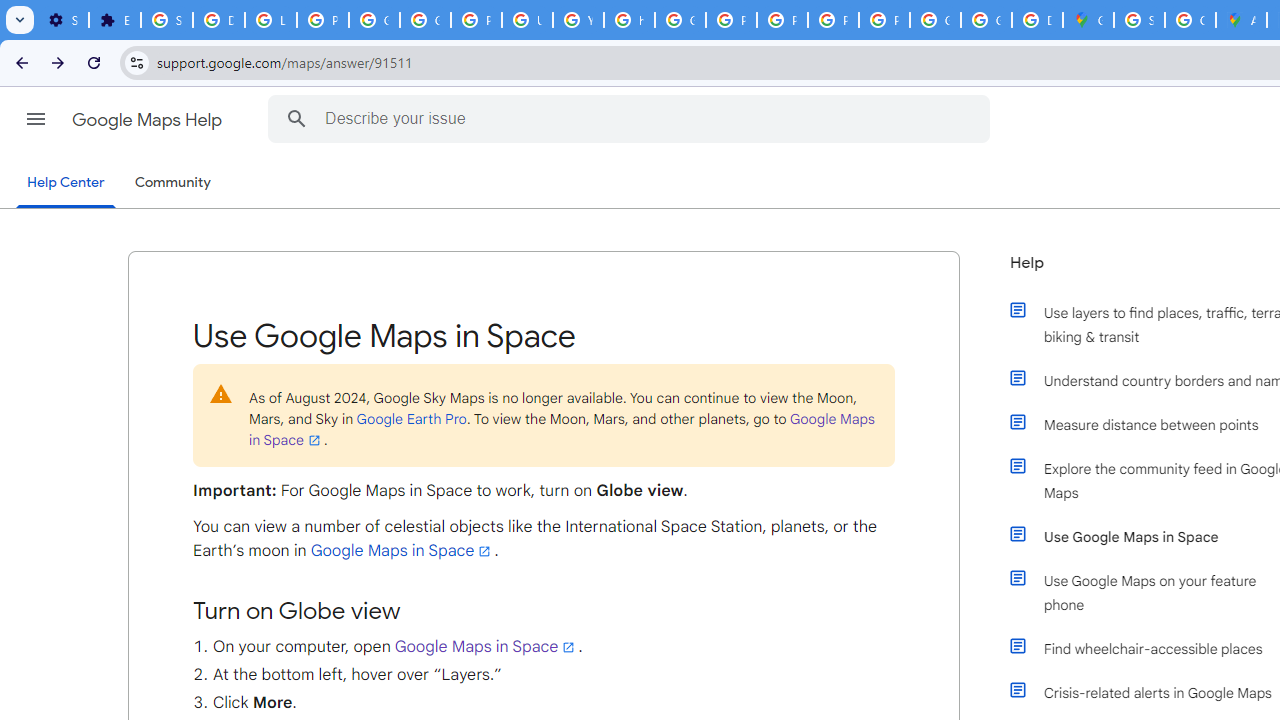 The height and width of the screenshot is (720, 1280). Describe the element at coordinates (166, 20) in the screenshot. I see `Sign in - Google Accounts` at that location.